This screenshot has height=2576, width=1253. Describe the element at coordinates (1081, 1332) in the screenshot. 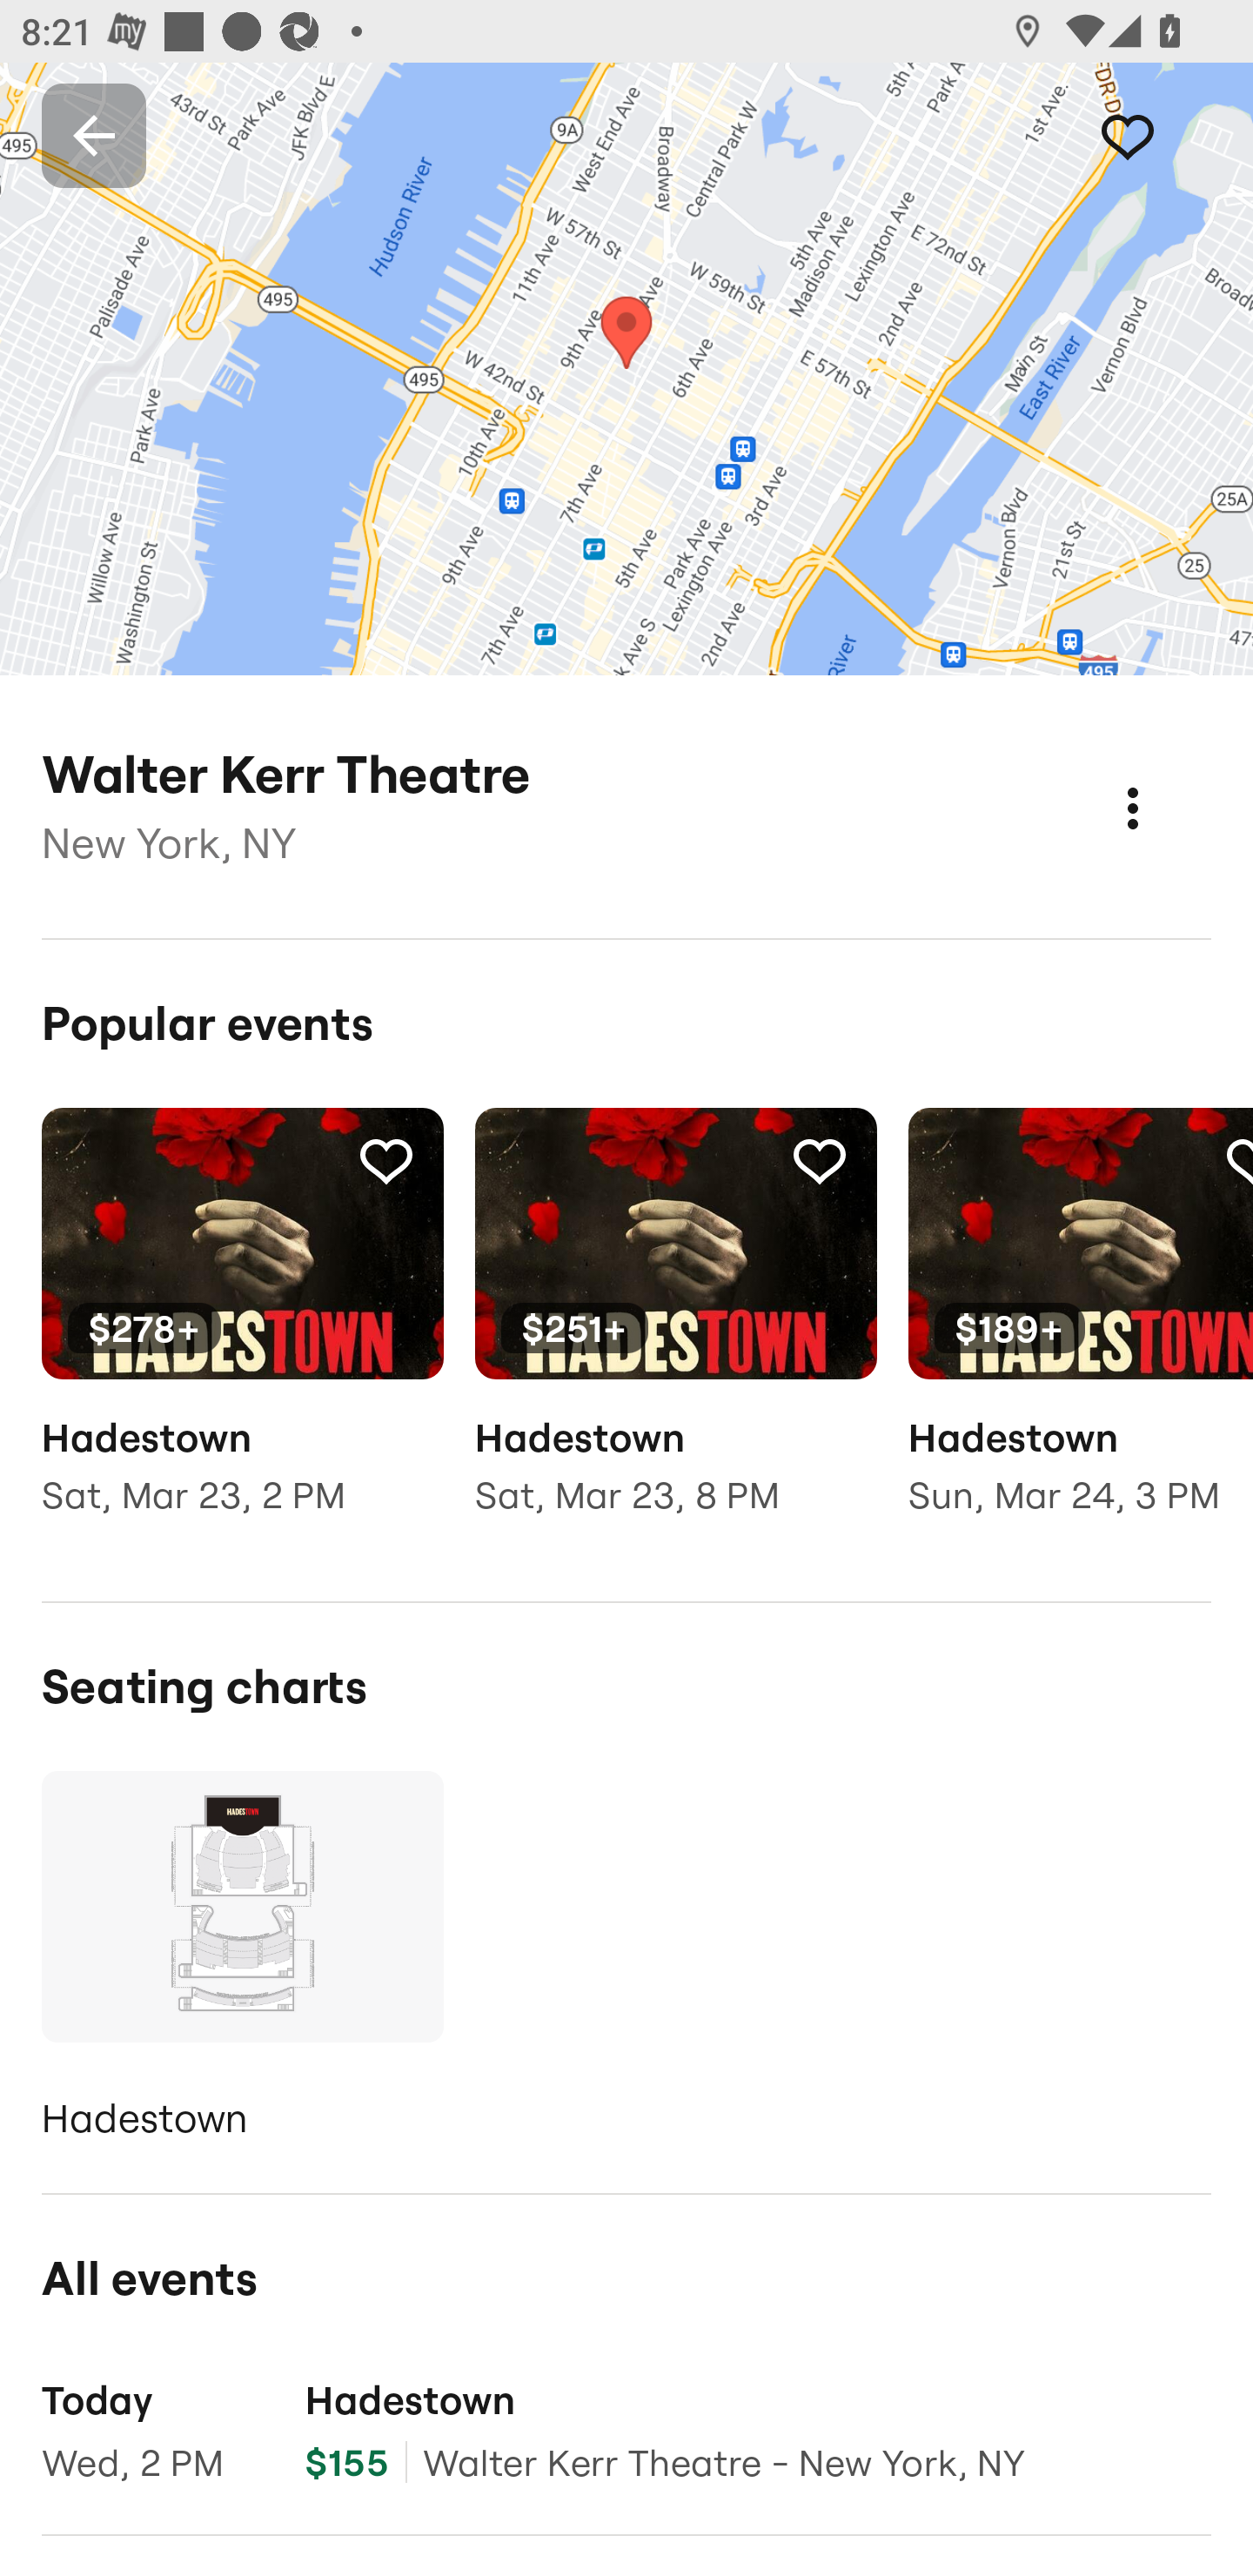

I see `Tracking $189+ Hadestown Sun, Mar 24, 3 PM` at that location.